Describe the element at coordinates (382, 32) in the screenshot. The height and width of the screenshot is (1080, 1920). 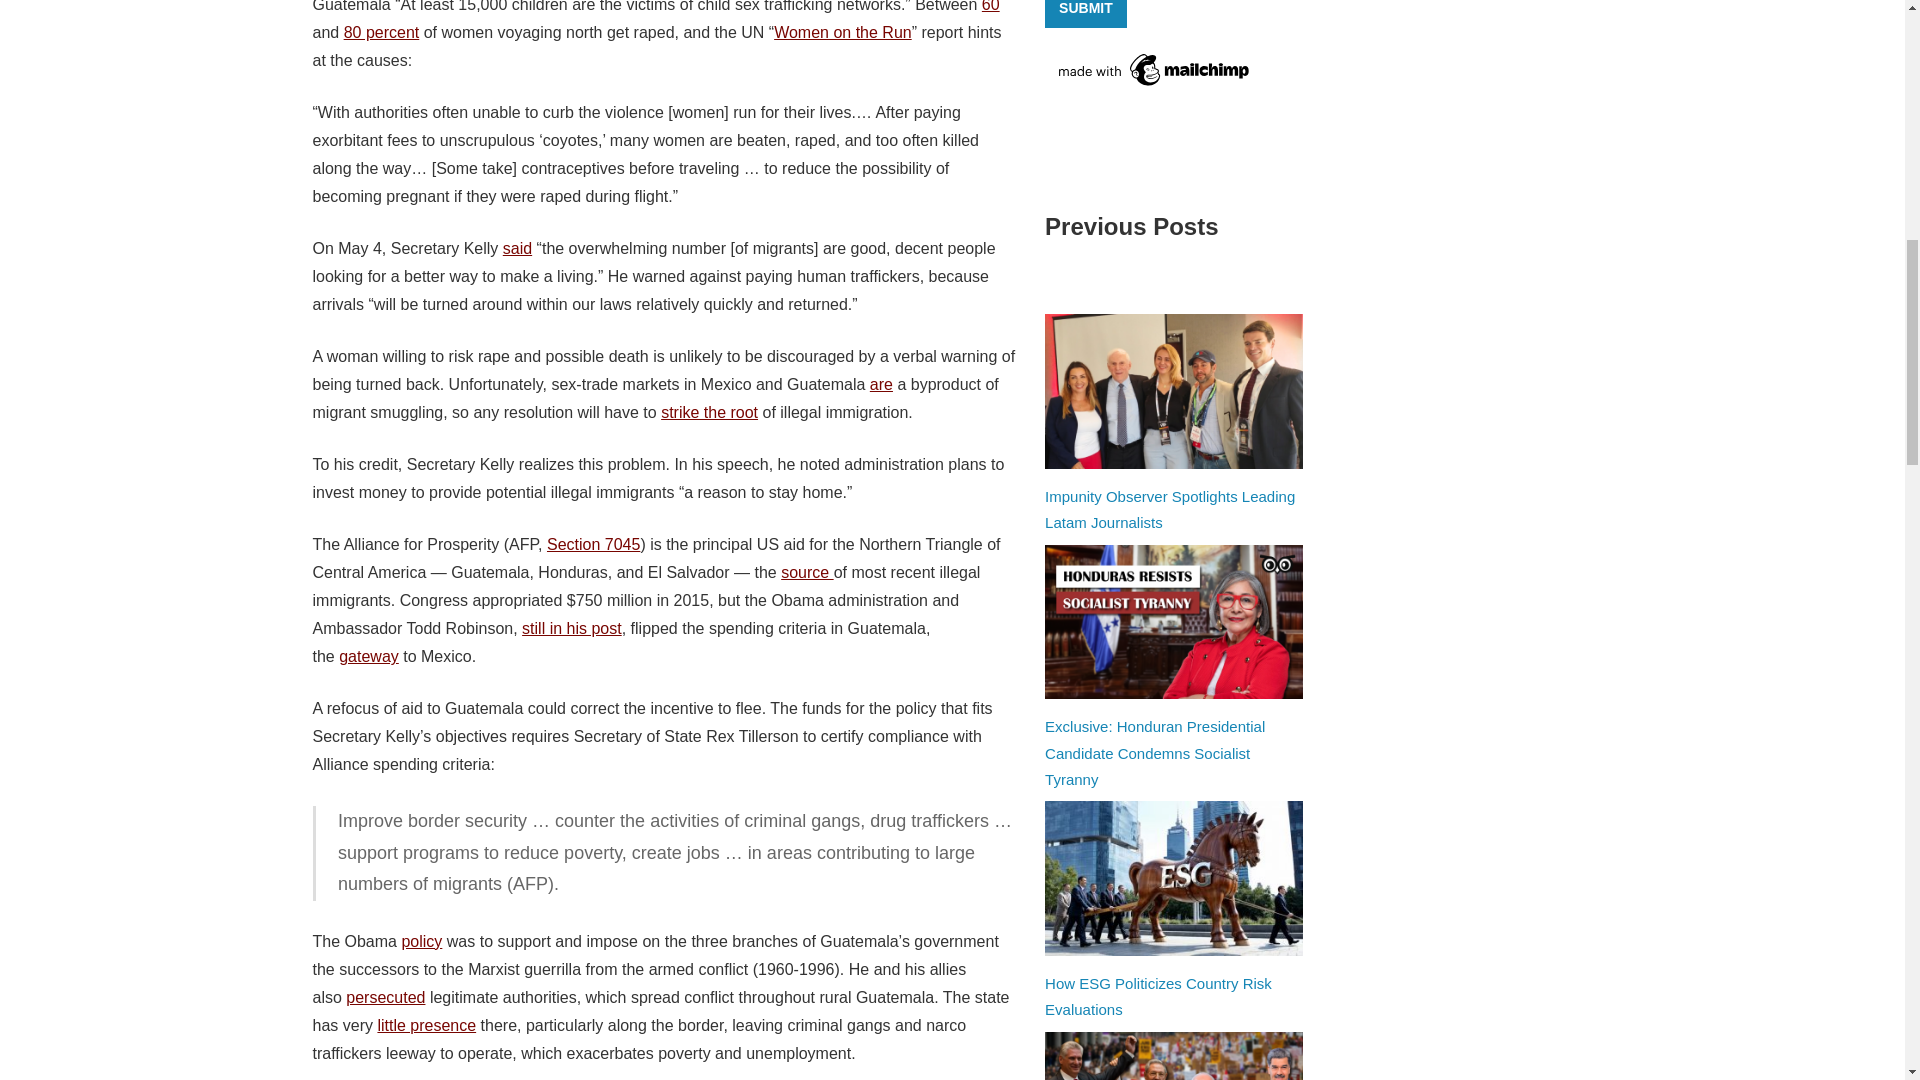
I see `80 percent` at that location.